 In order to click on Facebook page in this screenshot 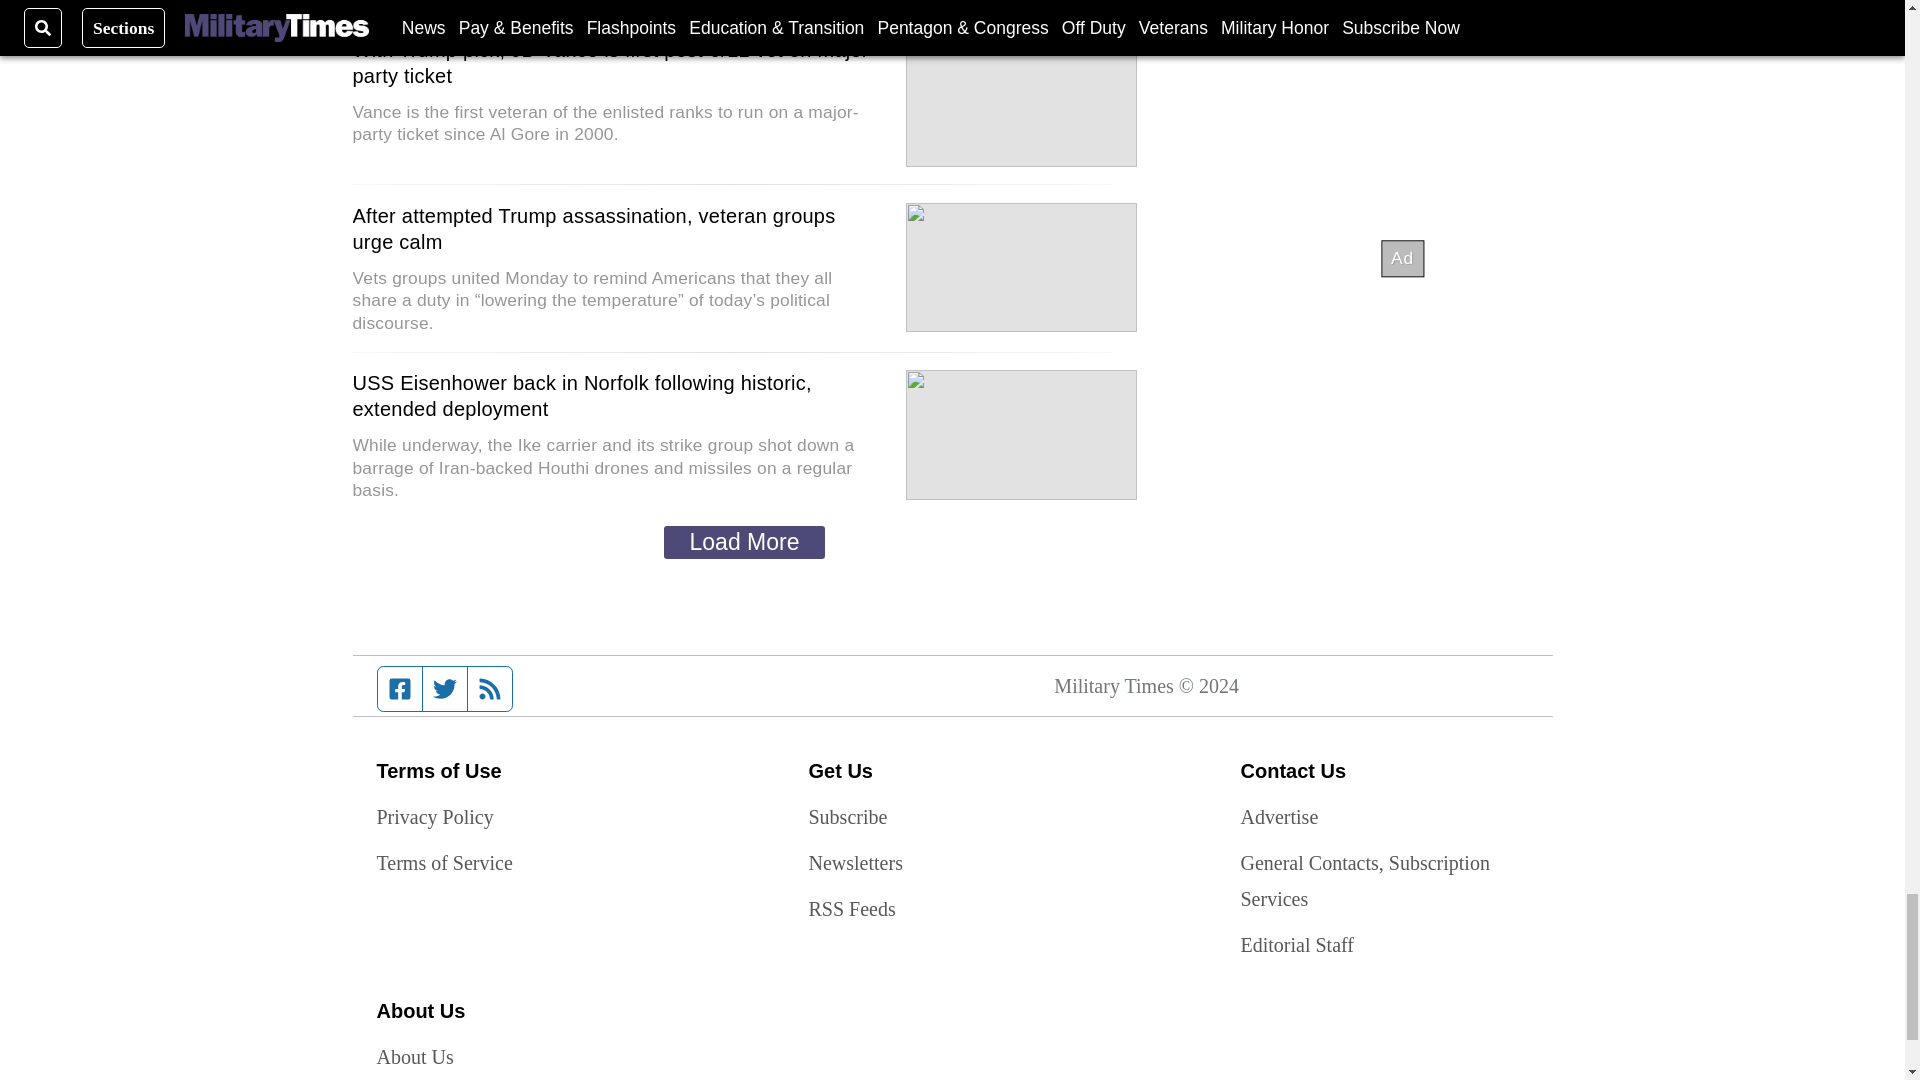, I will do `click(400, 688)`.